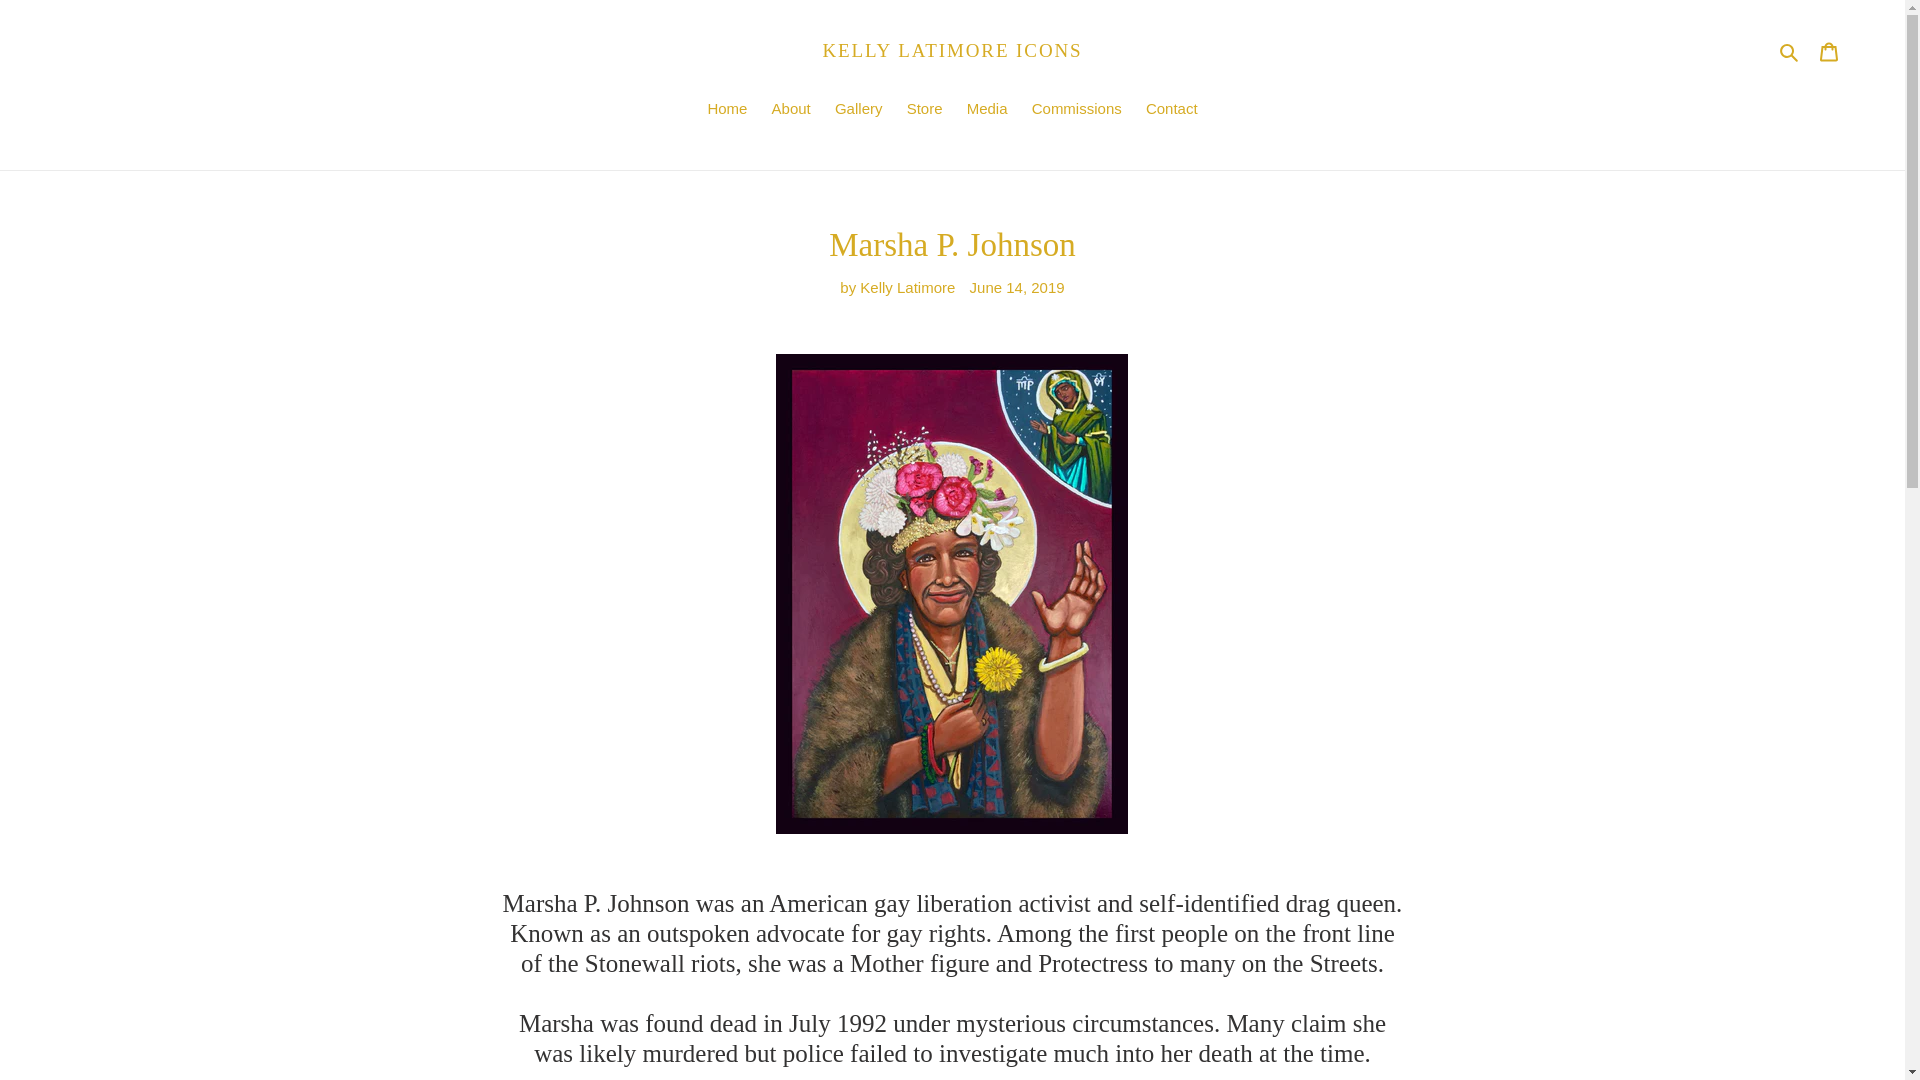 The width and height of the screenshot is (1920, 1080). Describe the element at coordinates (924, 111) in the screenshot. I see `Store` at that location.